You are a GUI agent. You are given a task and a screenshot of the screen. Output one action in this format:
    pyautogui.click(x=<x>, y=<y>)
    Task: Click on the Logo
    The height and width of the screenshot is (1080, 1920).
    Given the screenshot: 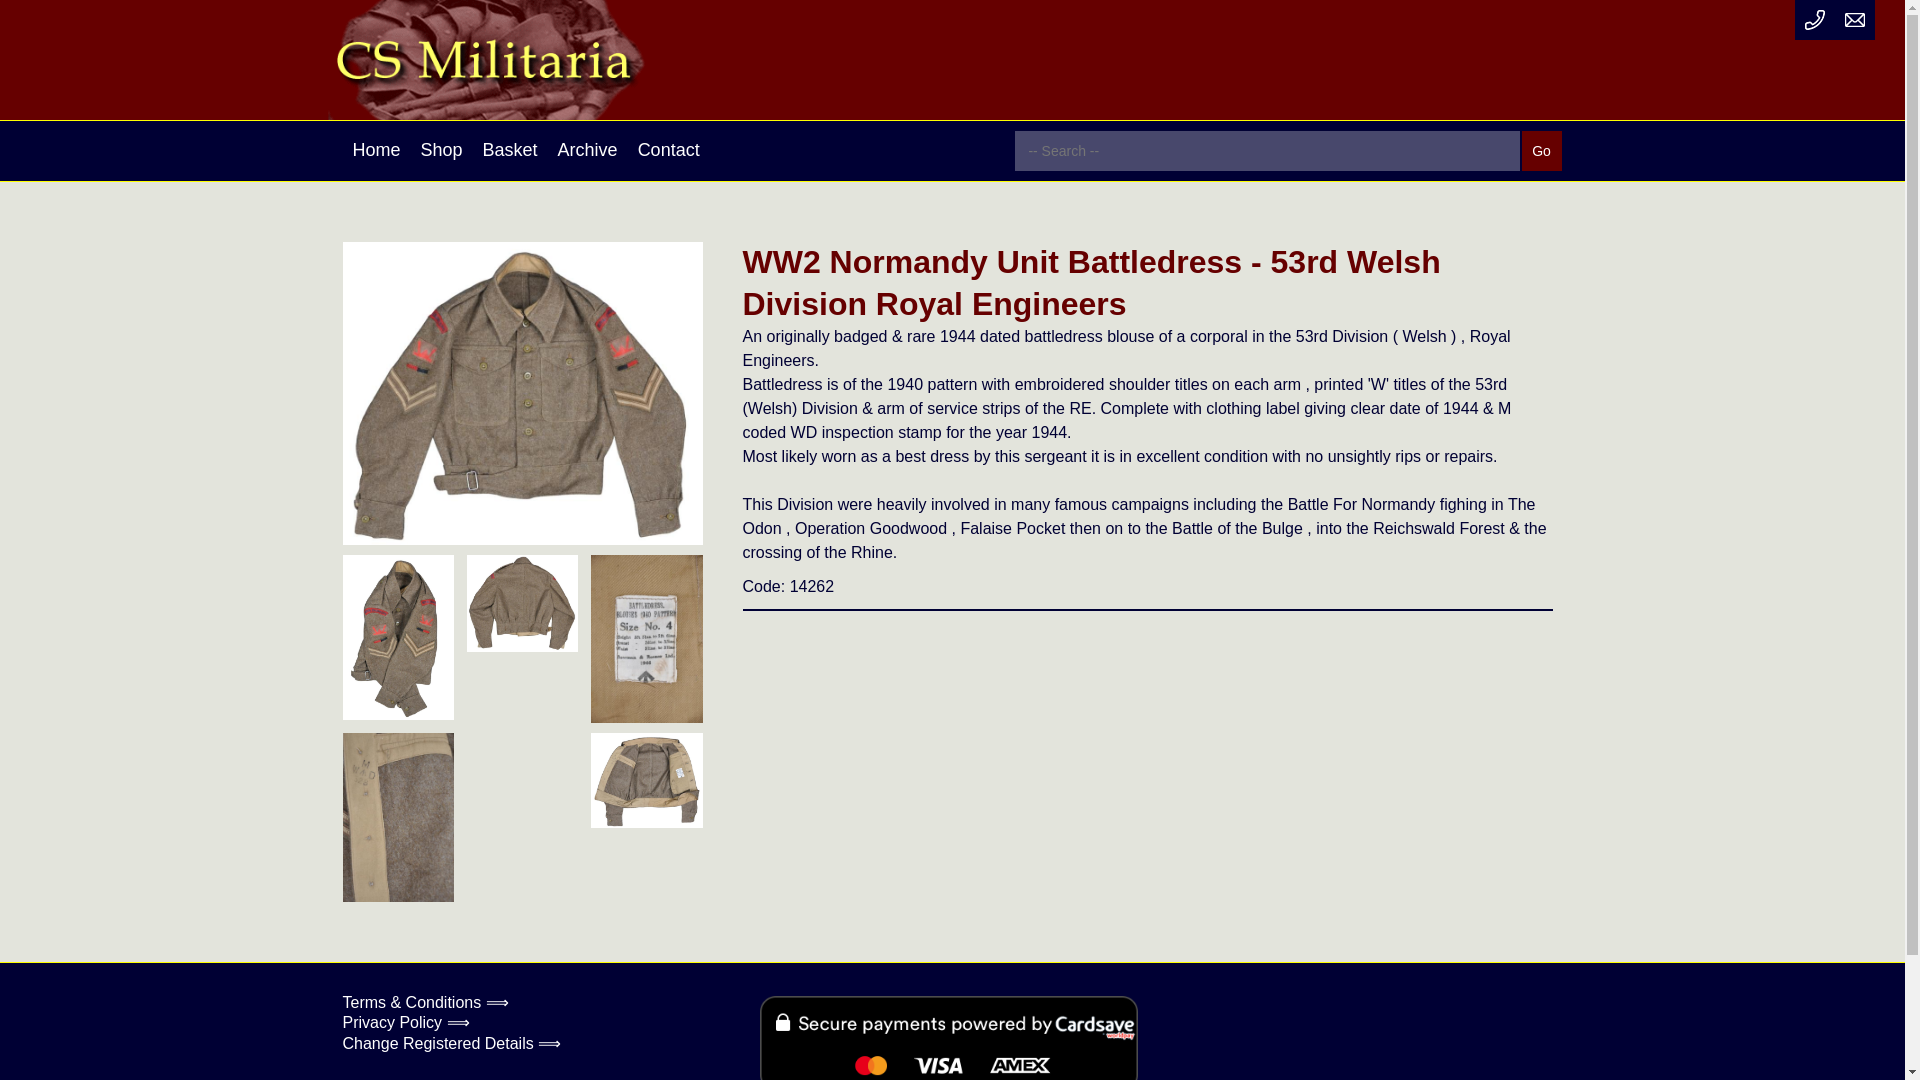 What is the action you would take?
    pyautogui.click(x=526, y=60)
    